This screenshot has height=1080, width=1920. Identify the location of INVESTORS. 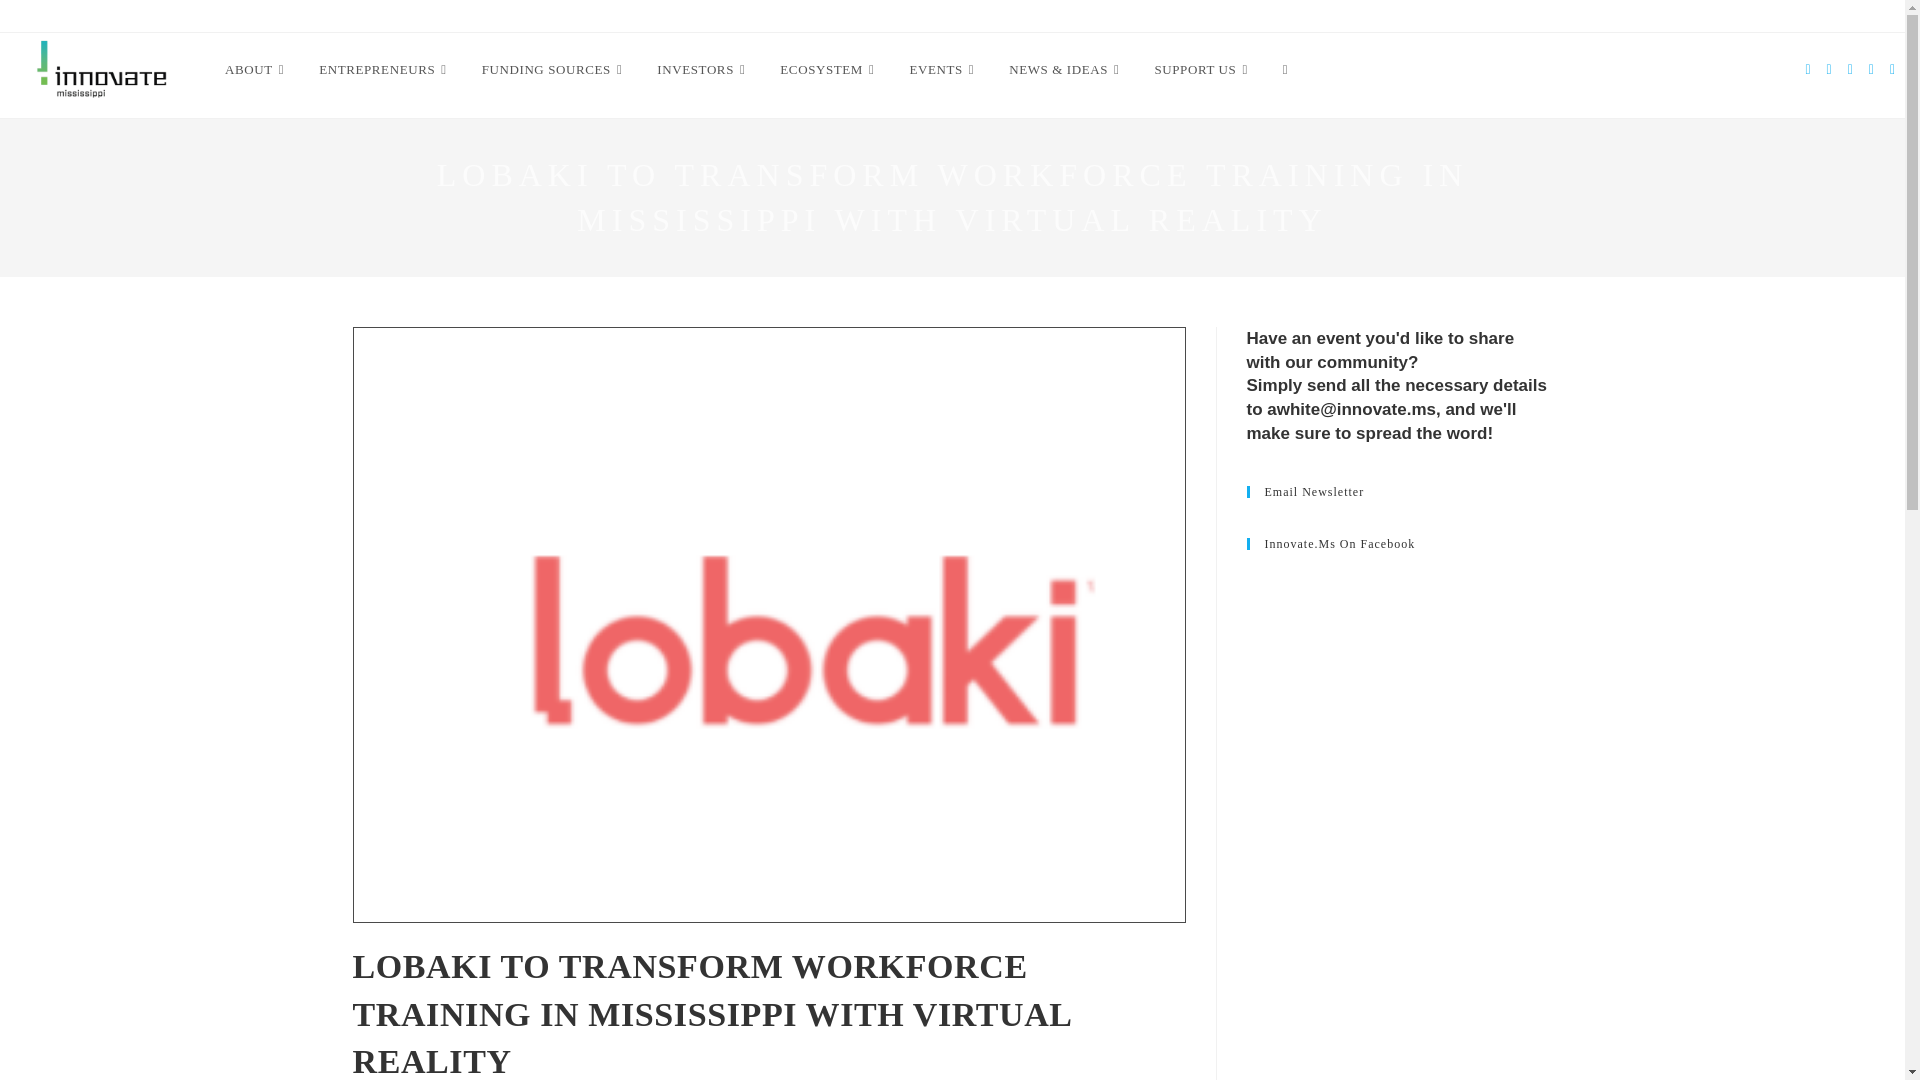
(702, 70).